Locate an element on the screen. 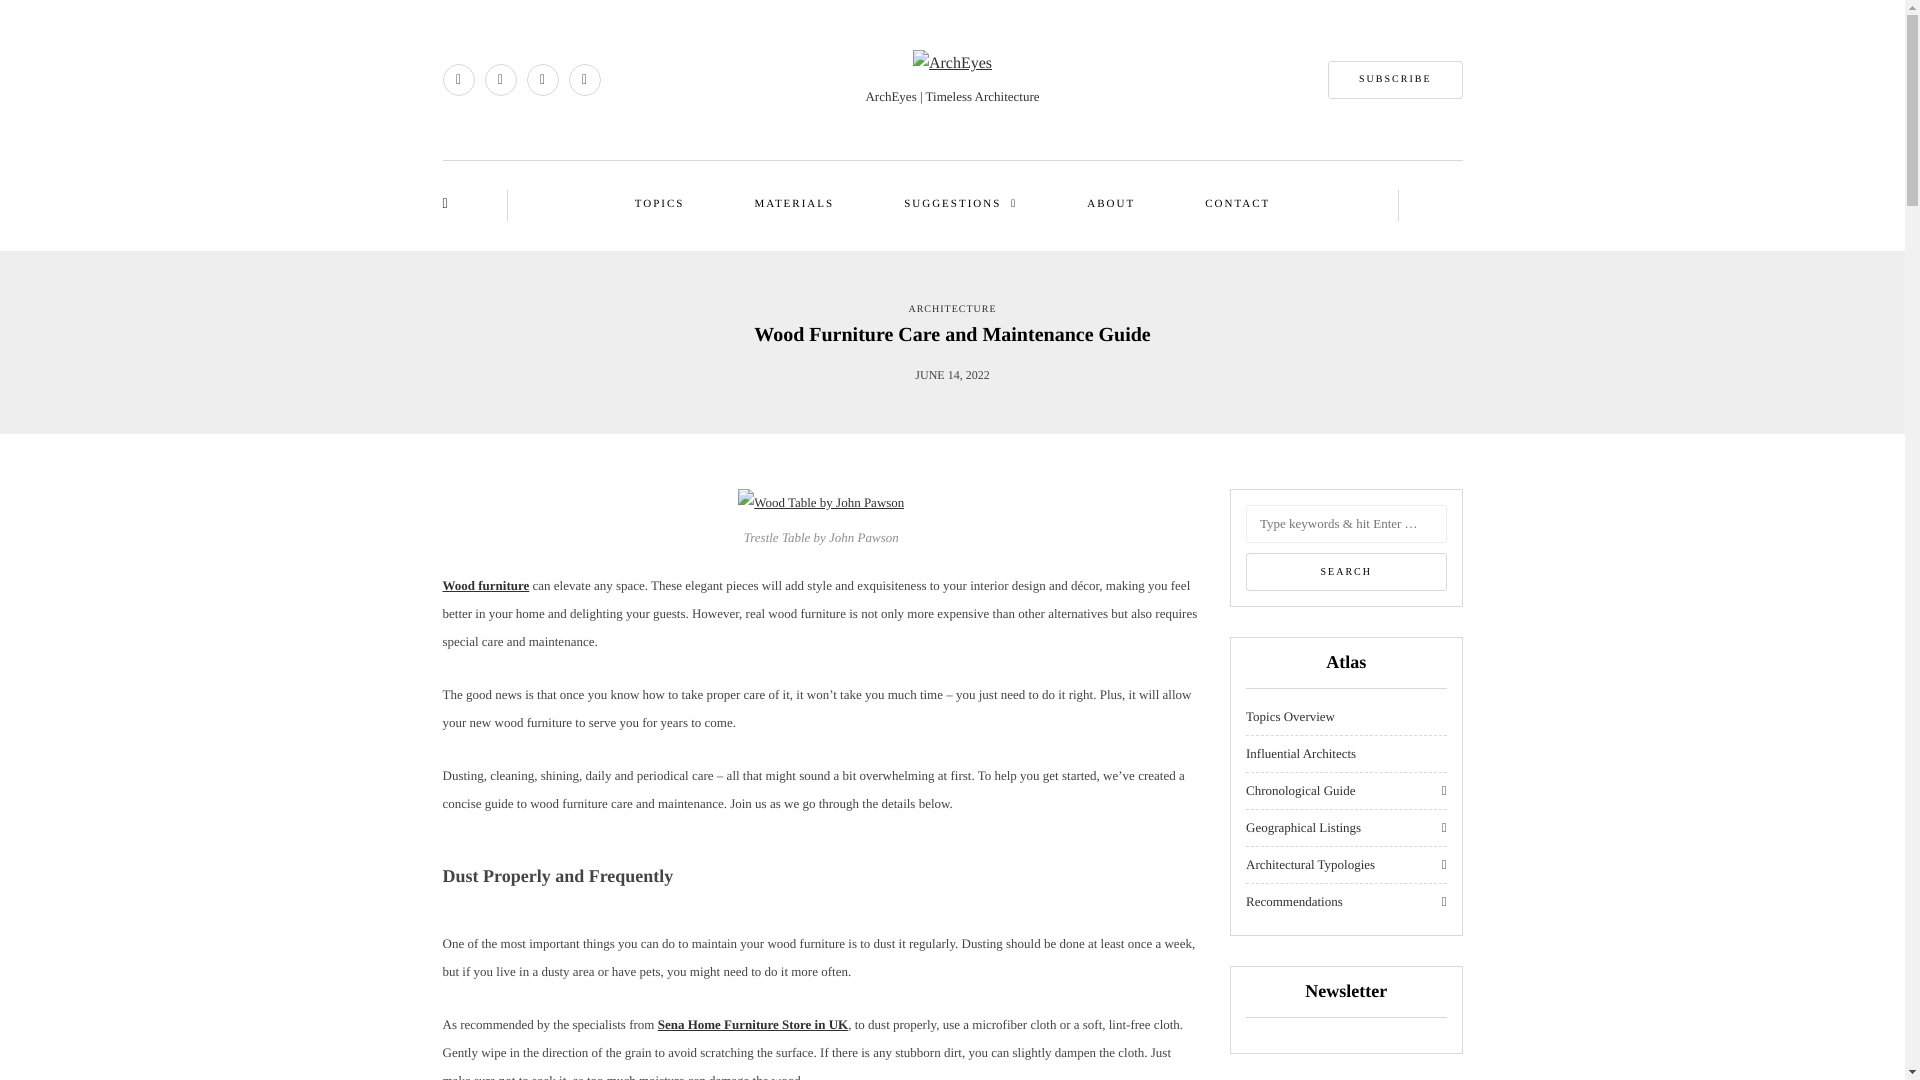 The image size is (1920, 1080). TOPICS is located at coordinates (659, 205).